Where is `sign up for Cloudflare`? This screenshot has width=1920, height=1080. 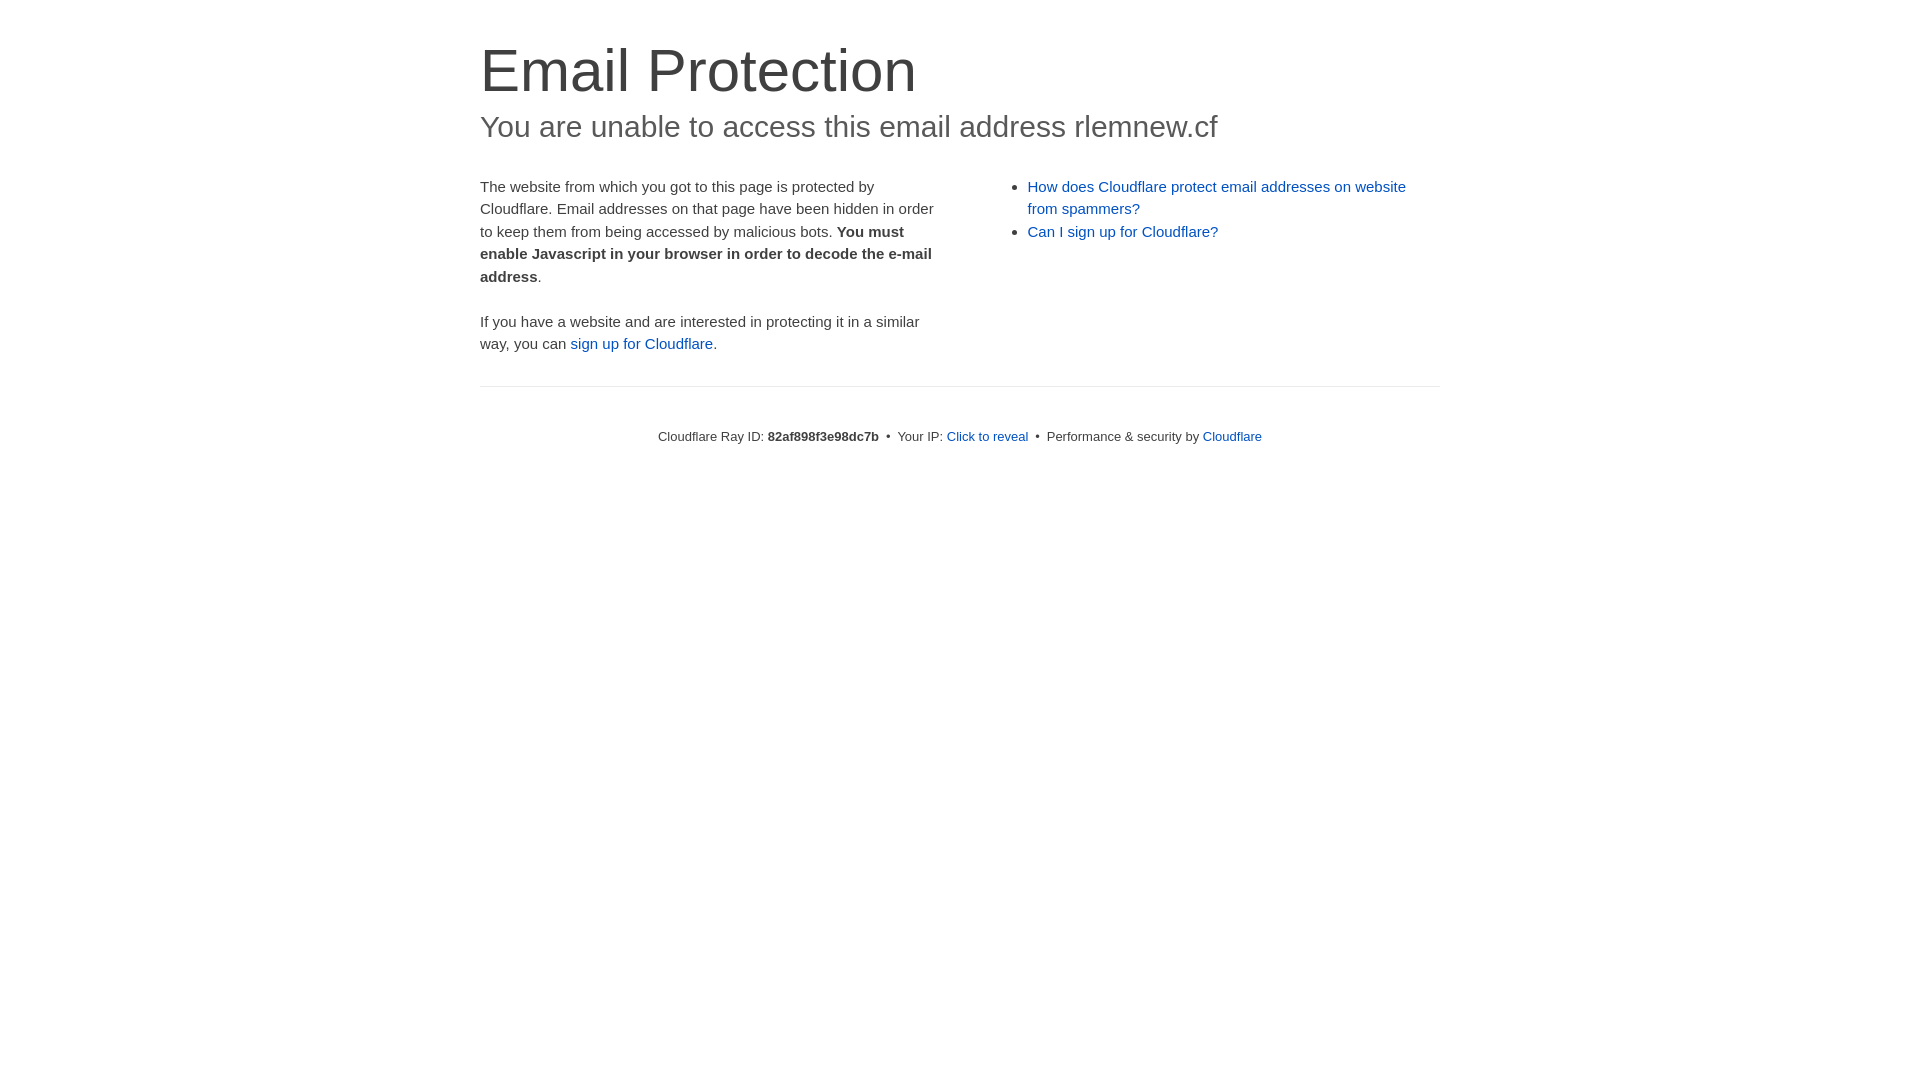 sign up for Cloudflare is located at coordinates (642, 344).